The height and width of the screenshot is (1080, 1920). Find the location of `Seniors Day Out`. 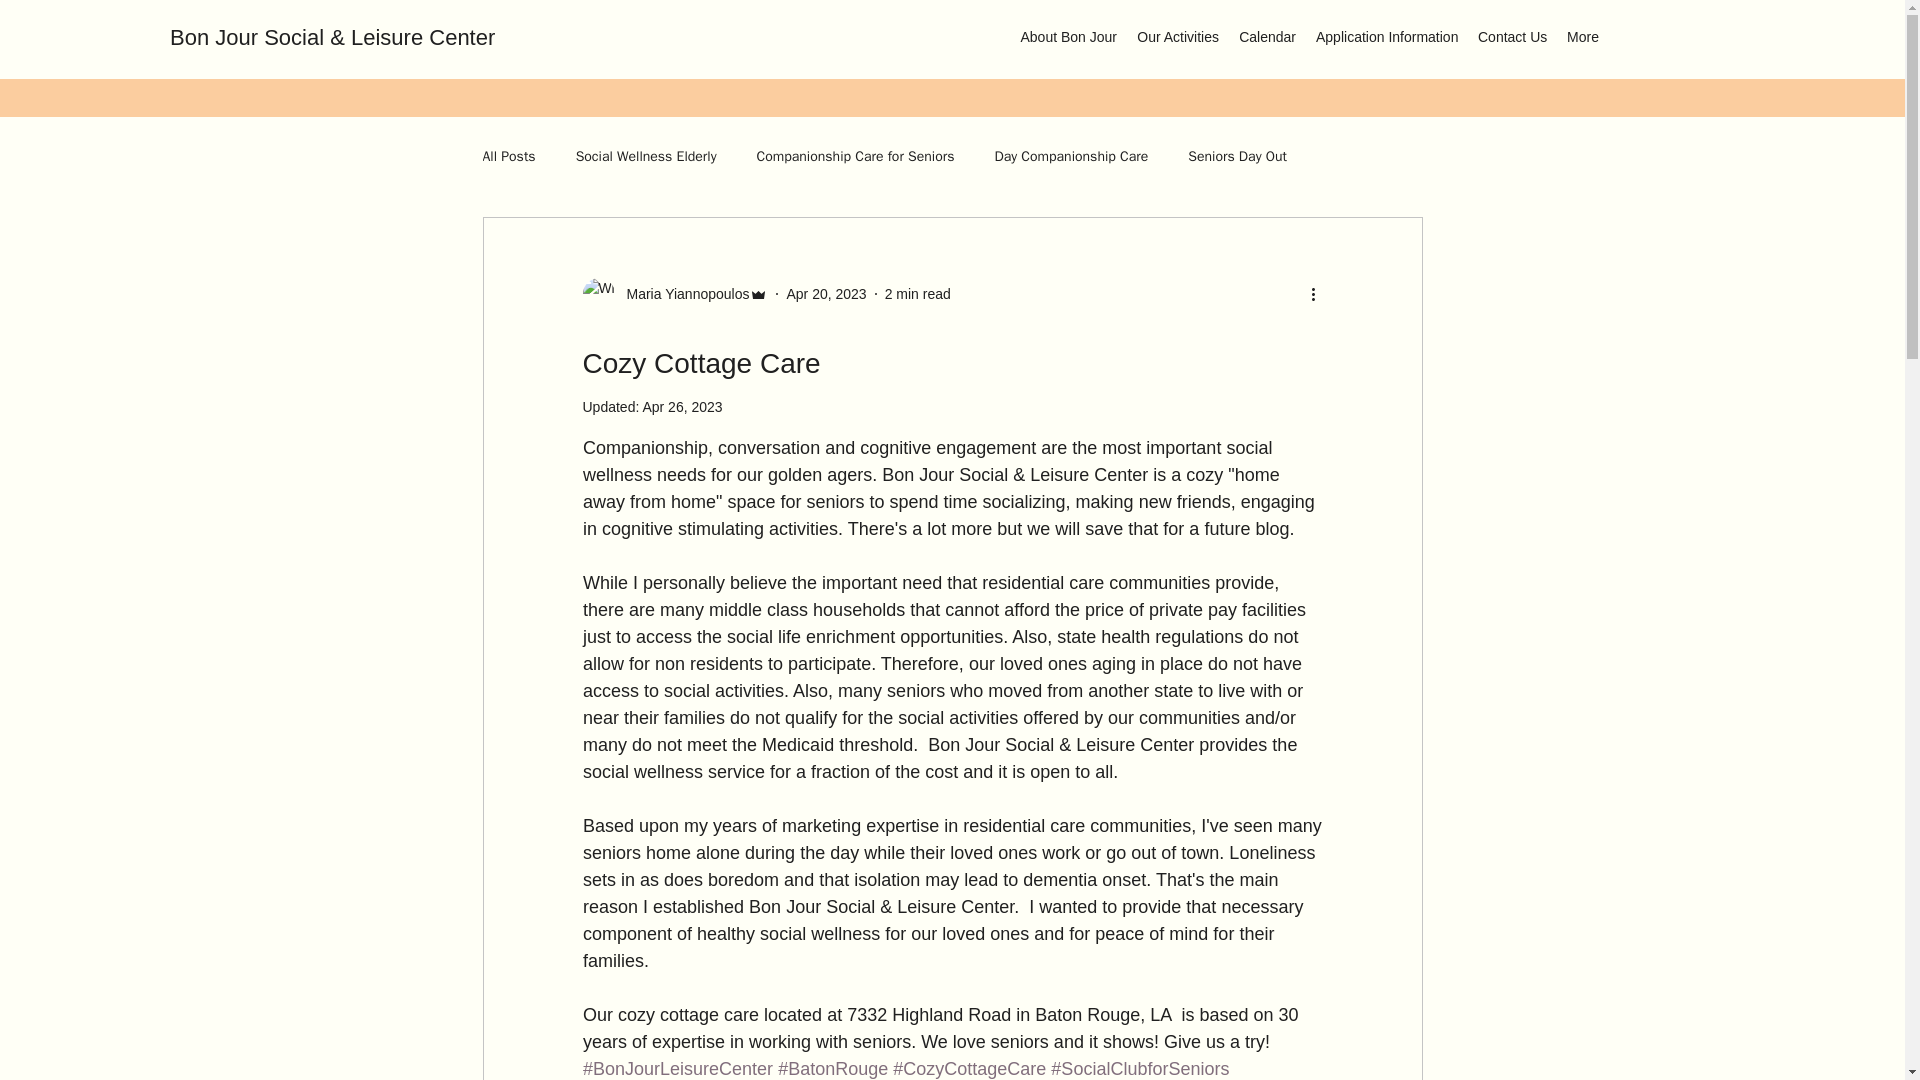

Seniors Day Out is located at coordinates (1237, 156).